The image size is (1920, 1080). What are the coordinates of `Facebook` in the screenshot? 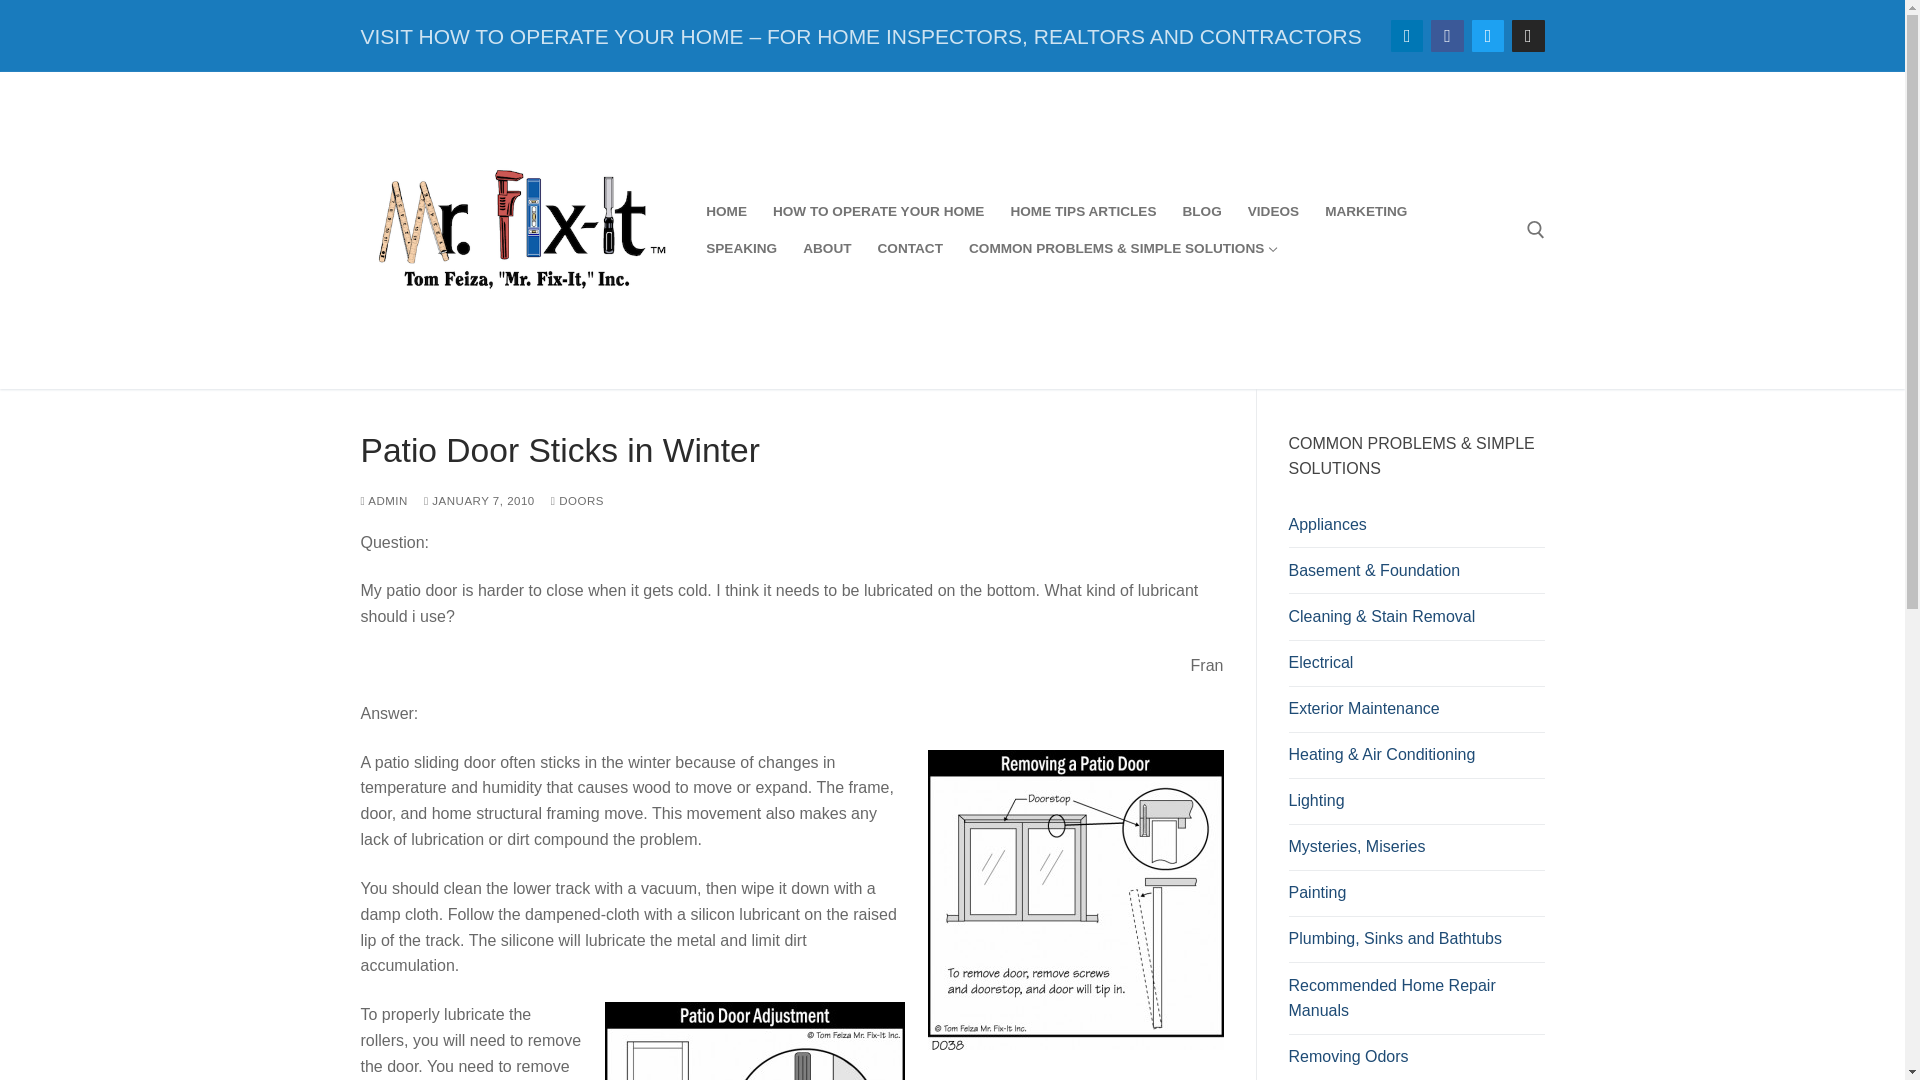 It's located at (1448, 36).